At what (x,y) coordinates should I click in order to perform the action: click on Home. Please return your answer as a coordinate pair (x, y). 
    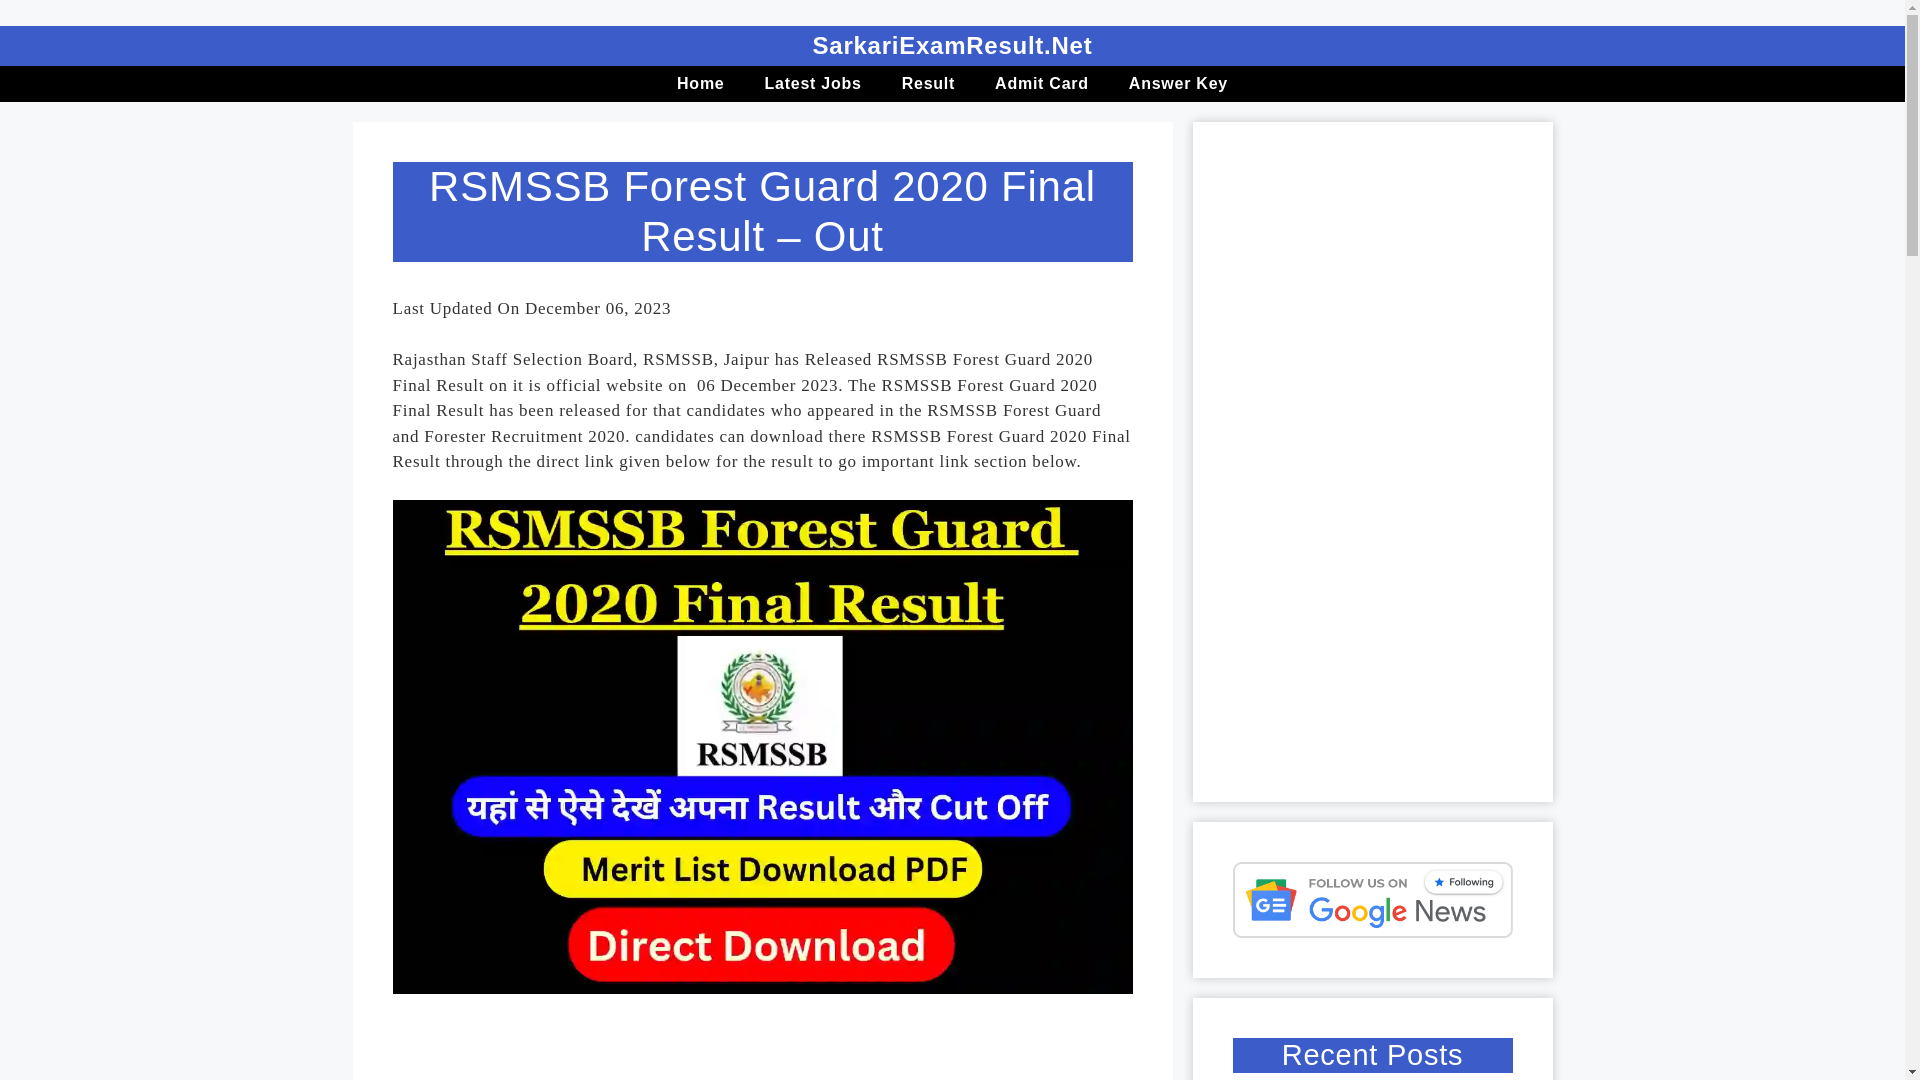
    Looking at the image, I should click on (700, 83).